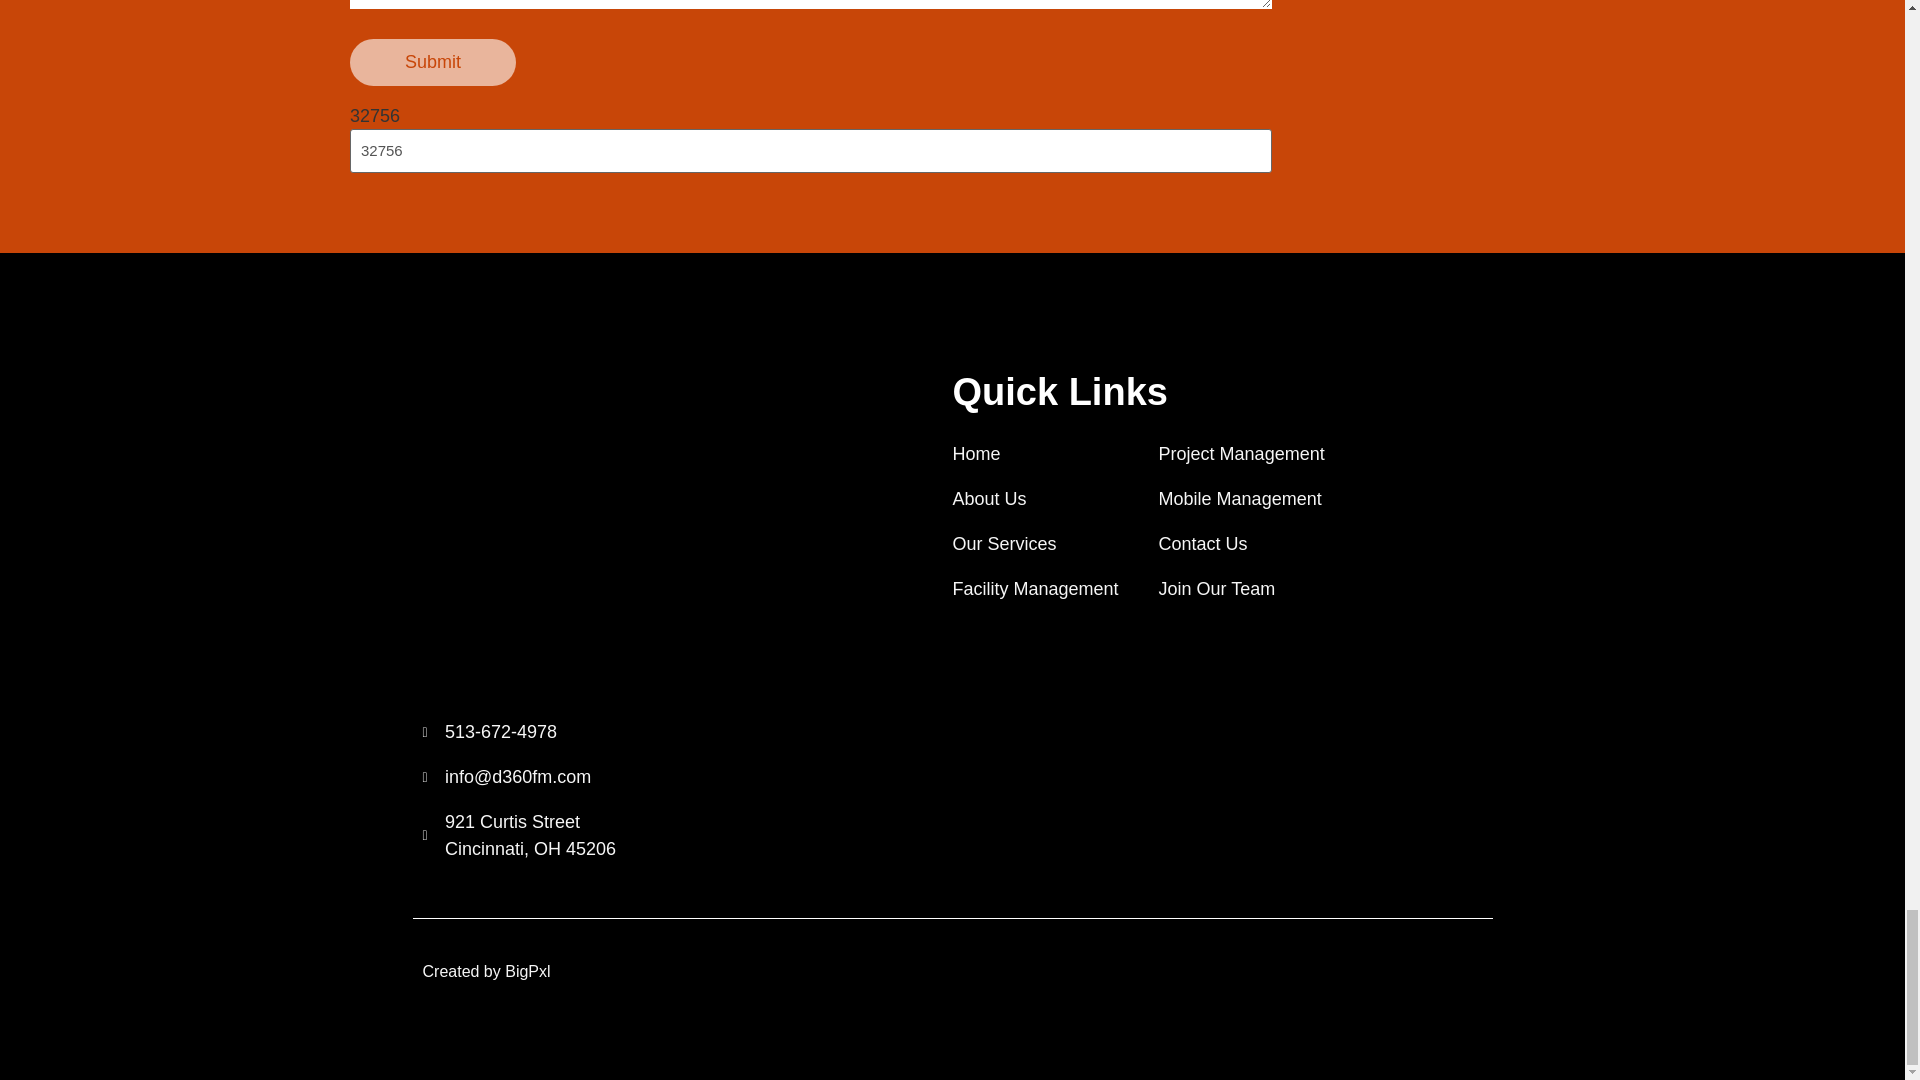 This screenshot has height=1080, width=1920. I want to click on Facility Management, so click(519, 732).